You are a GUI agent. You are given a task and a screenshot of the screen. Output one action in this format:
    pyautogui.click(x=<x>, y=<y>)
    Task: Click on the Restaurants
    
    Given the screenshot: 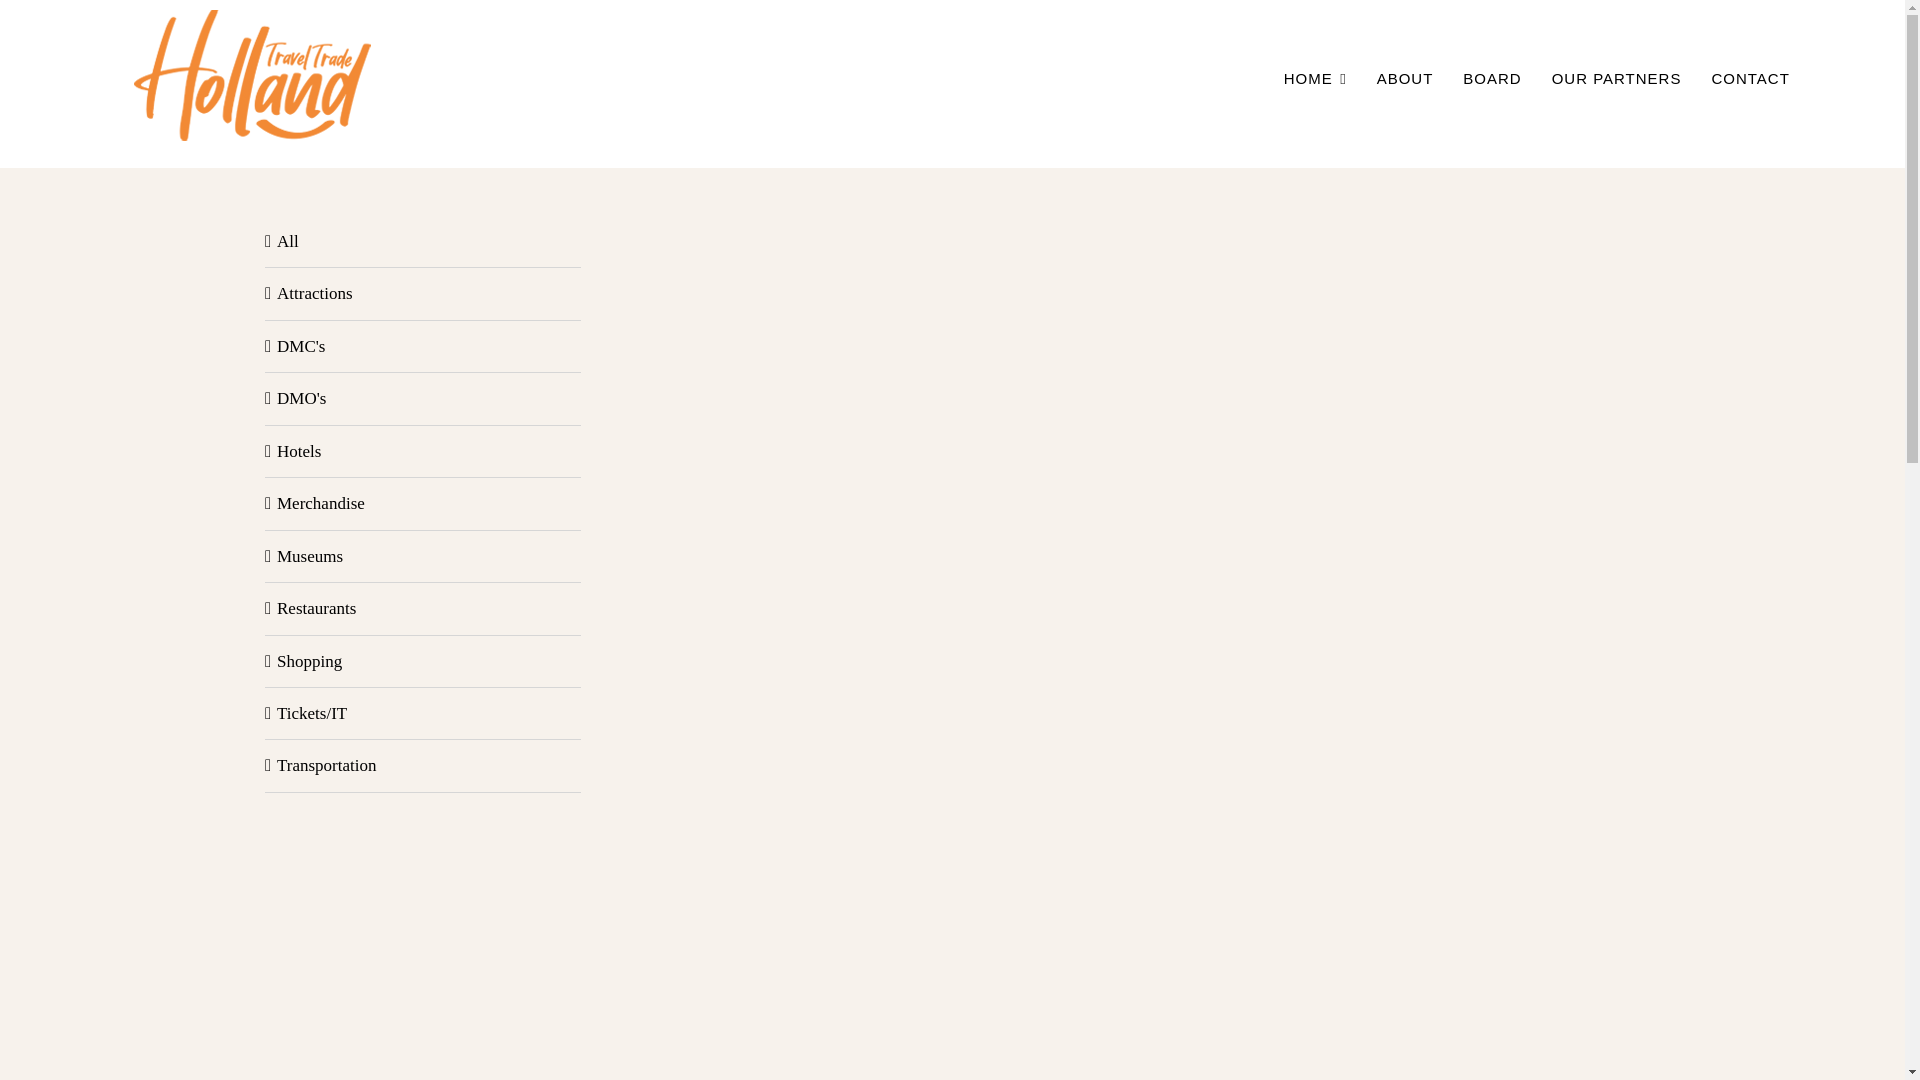 What is the action you would take?
    pyautogui.click(x=423, y=608)
    